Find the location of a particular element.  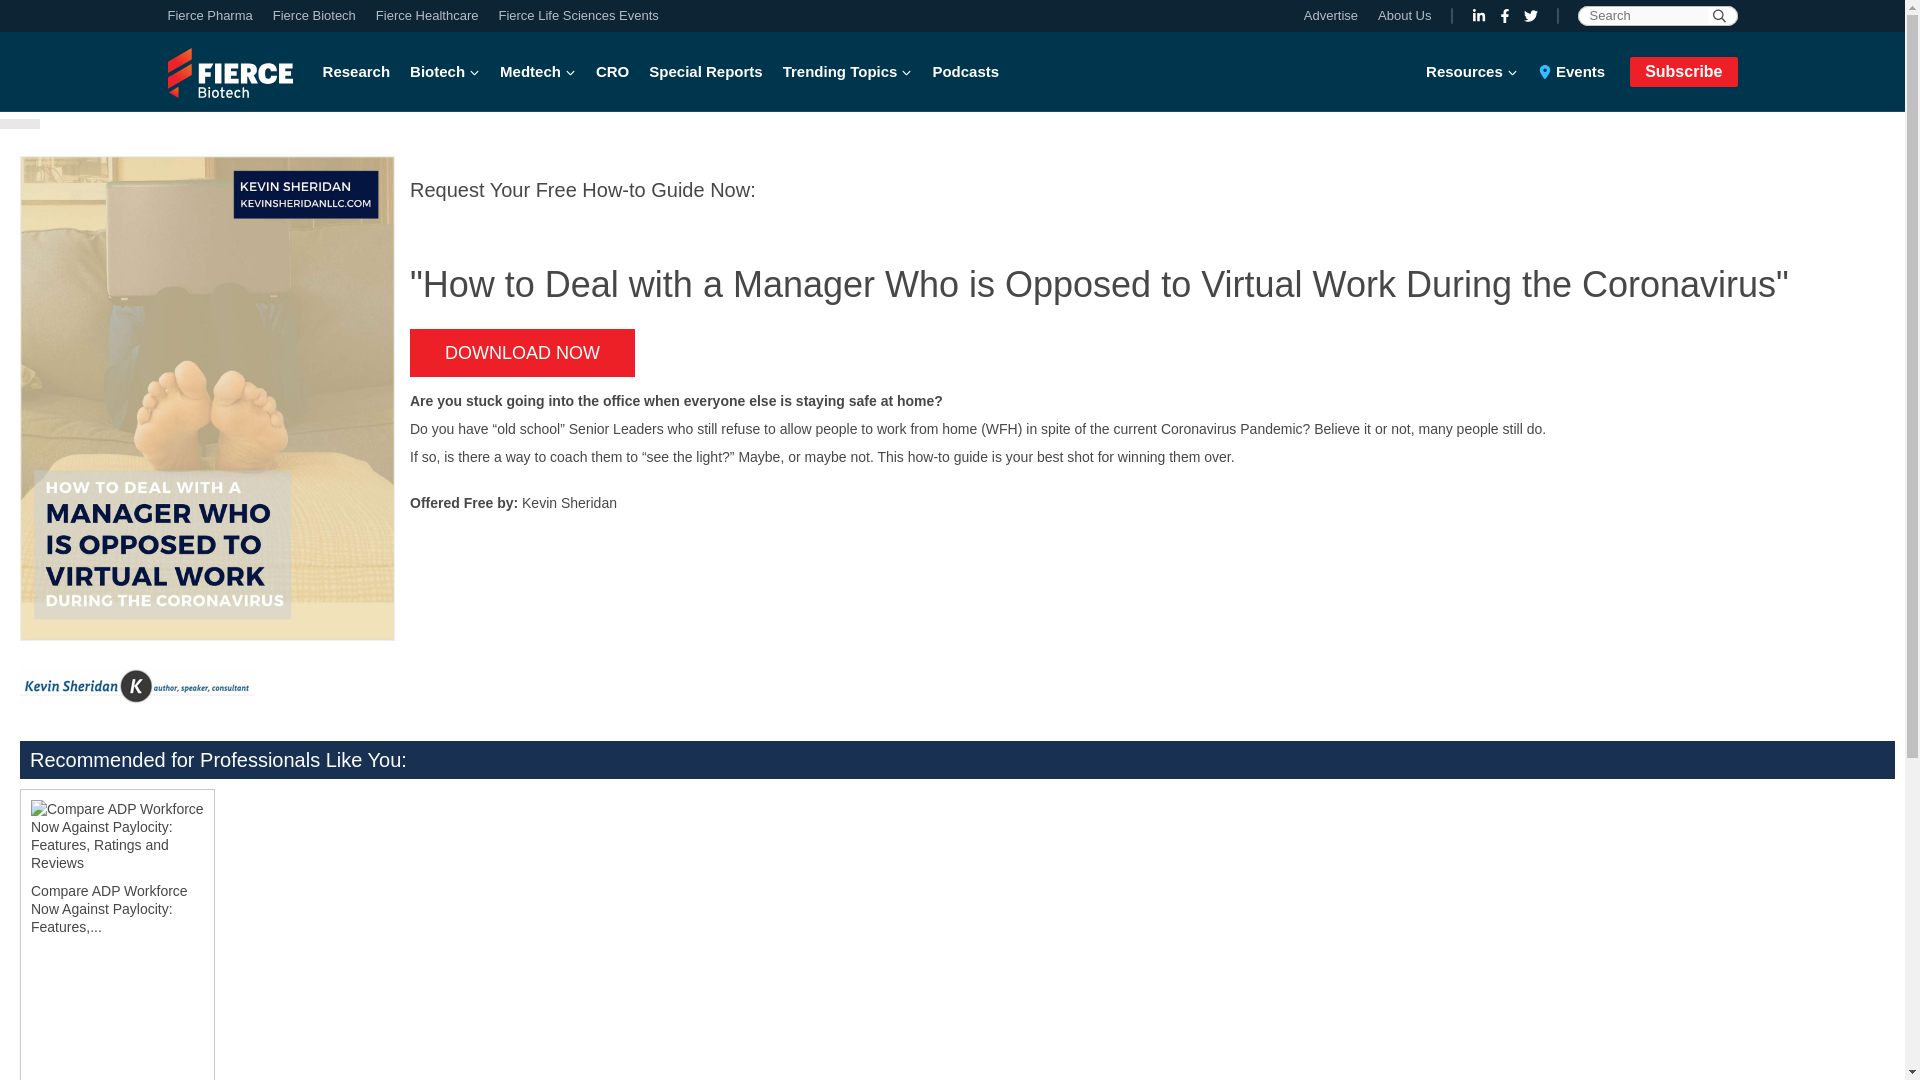

Research is located at coordinates (362, 72).